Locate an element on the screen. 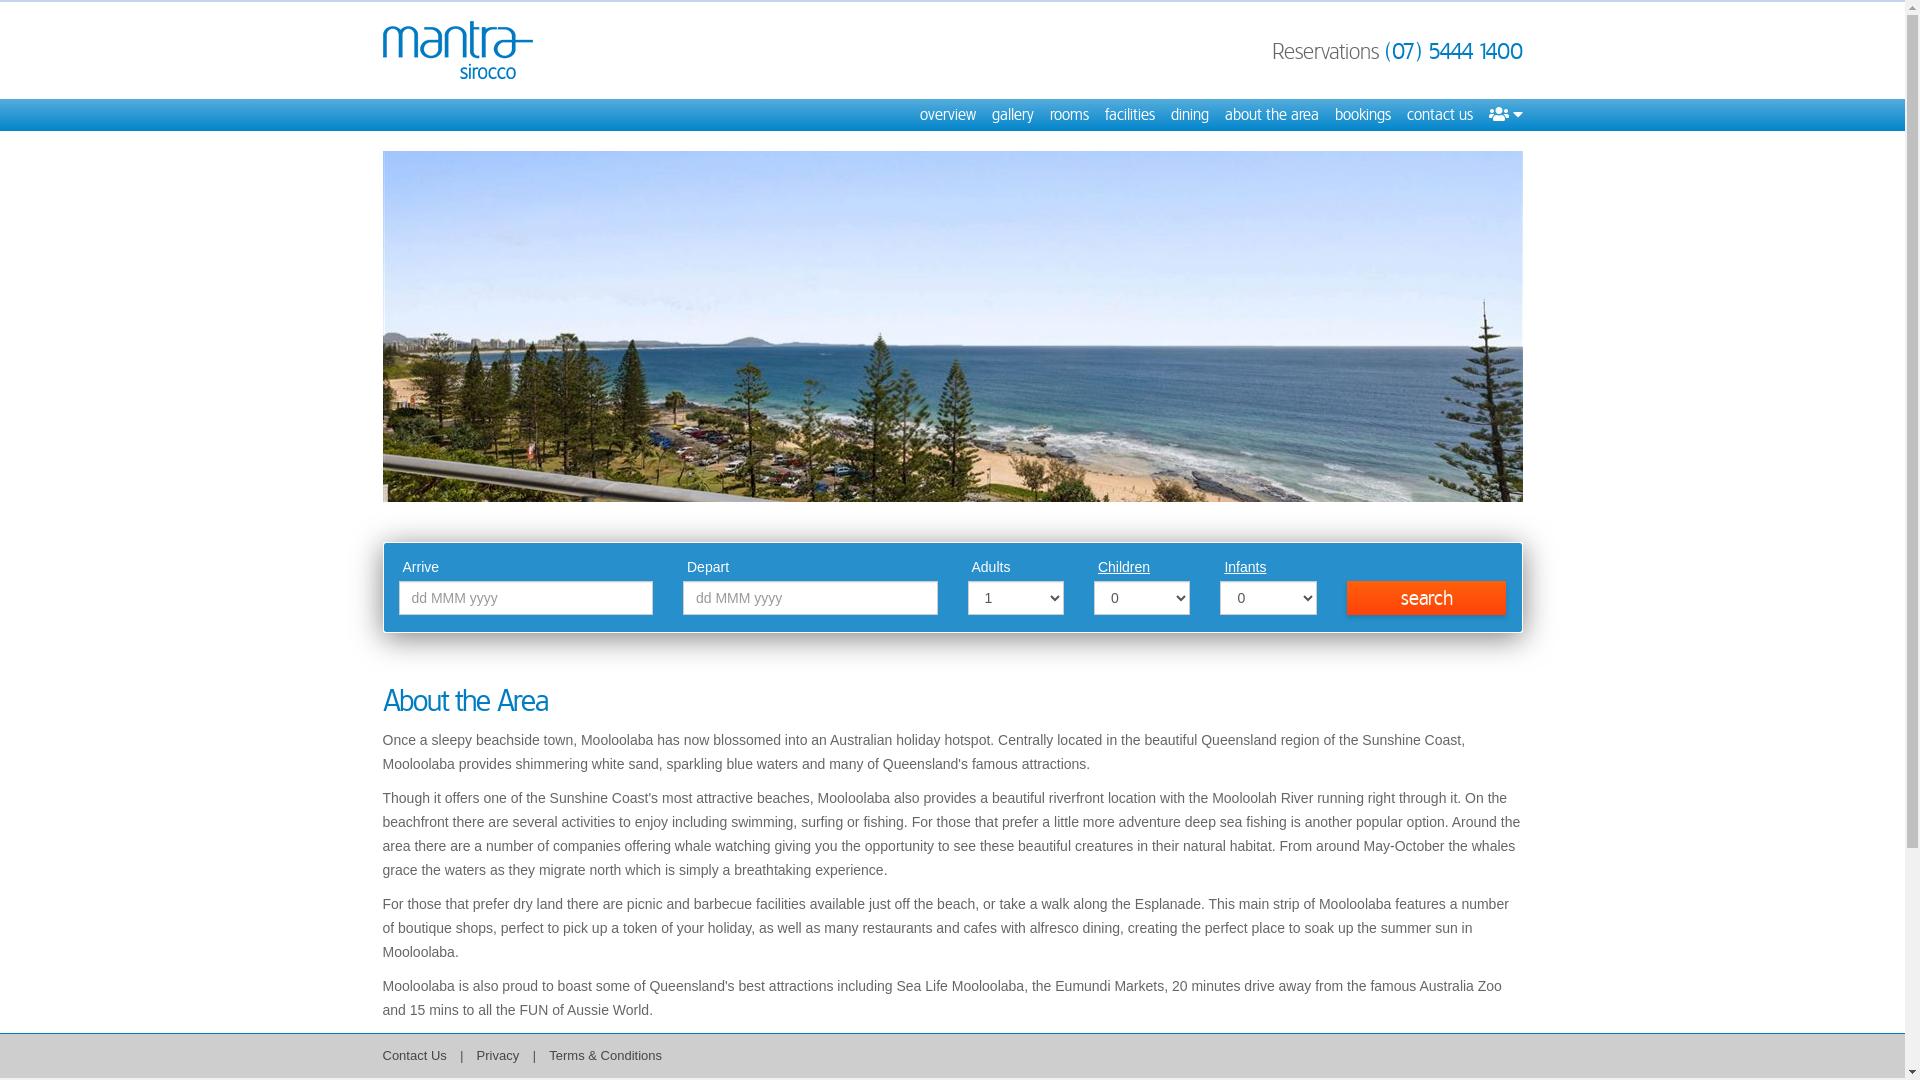  rooms is located at coordinates (1070, 115).